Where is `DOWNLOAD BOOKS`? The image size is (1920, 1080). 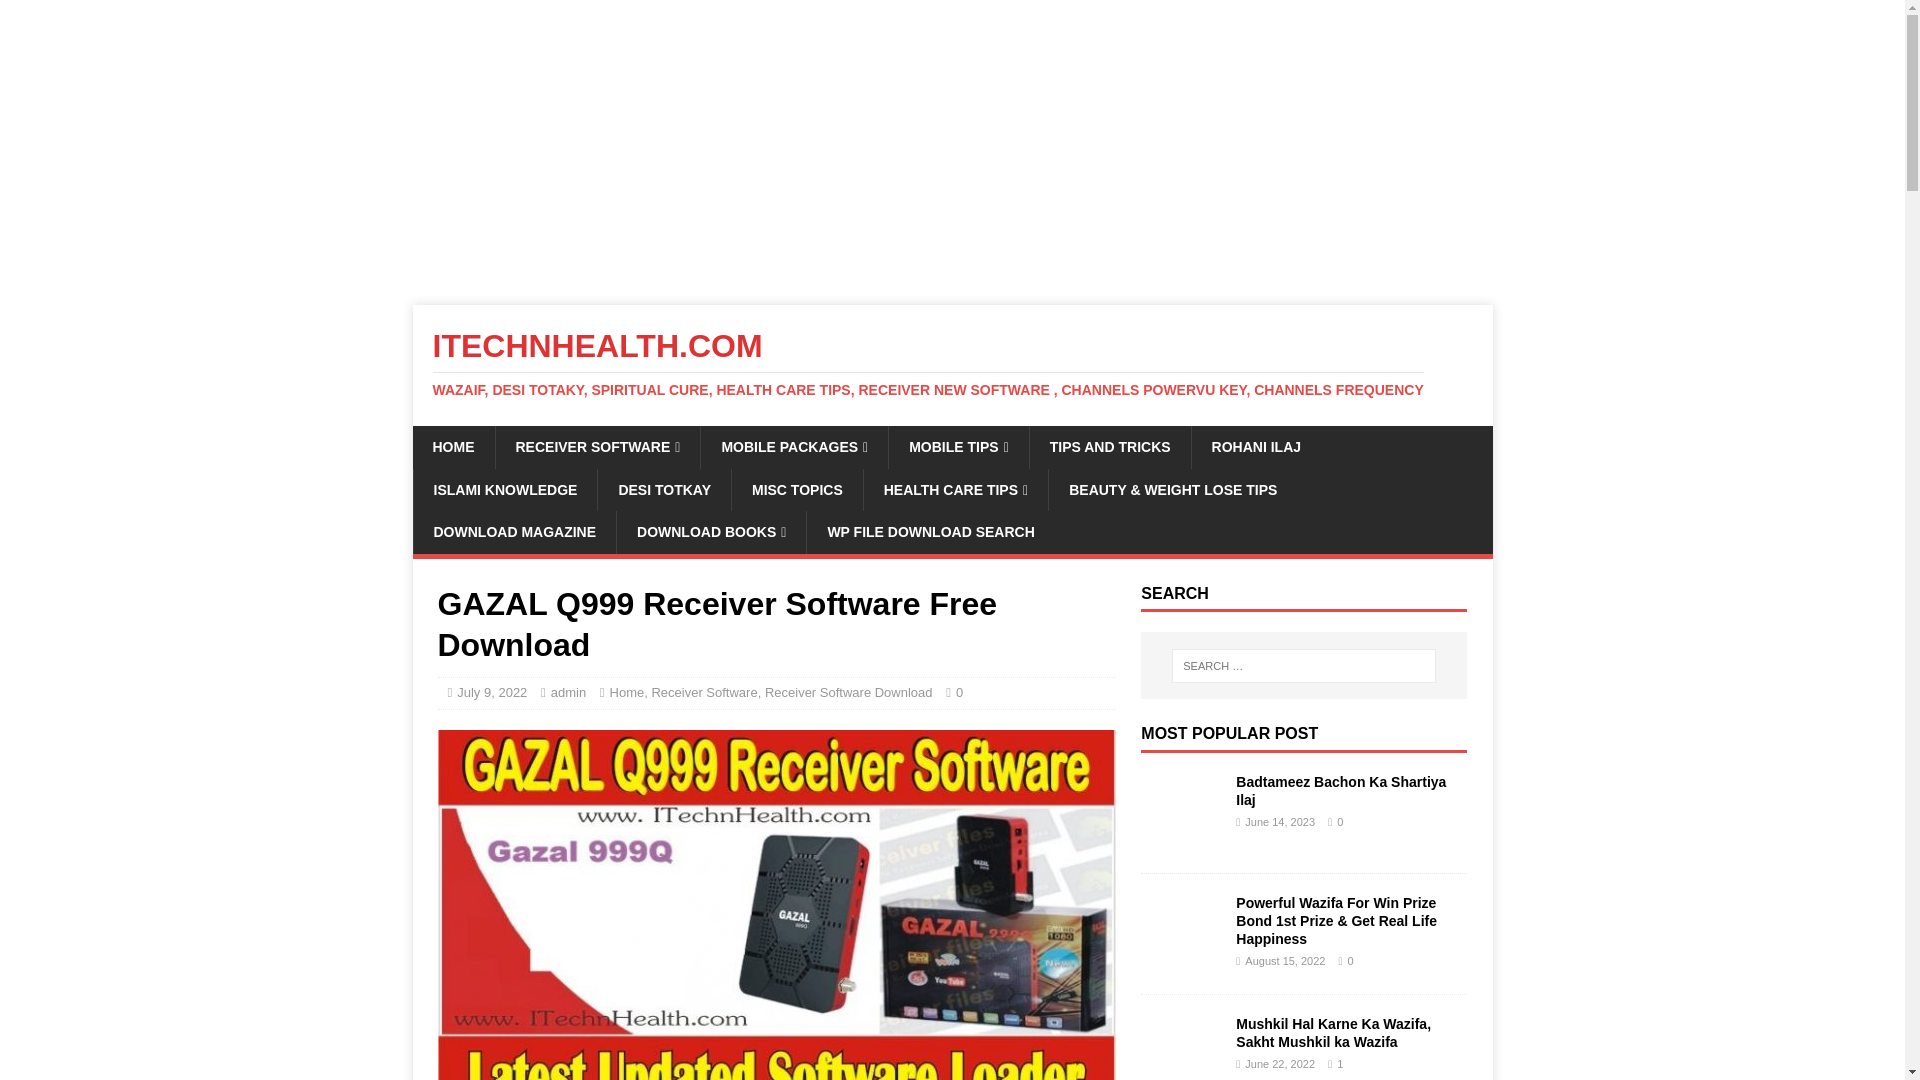 DOWNLOAD BOOKS is located at coordinates (711, 531).